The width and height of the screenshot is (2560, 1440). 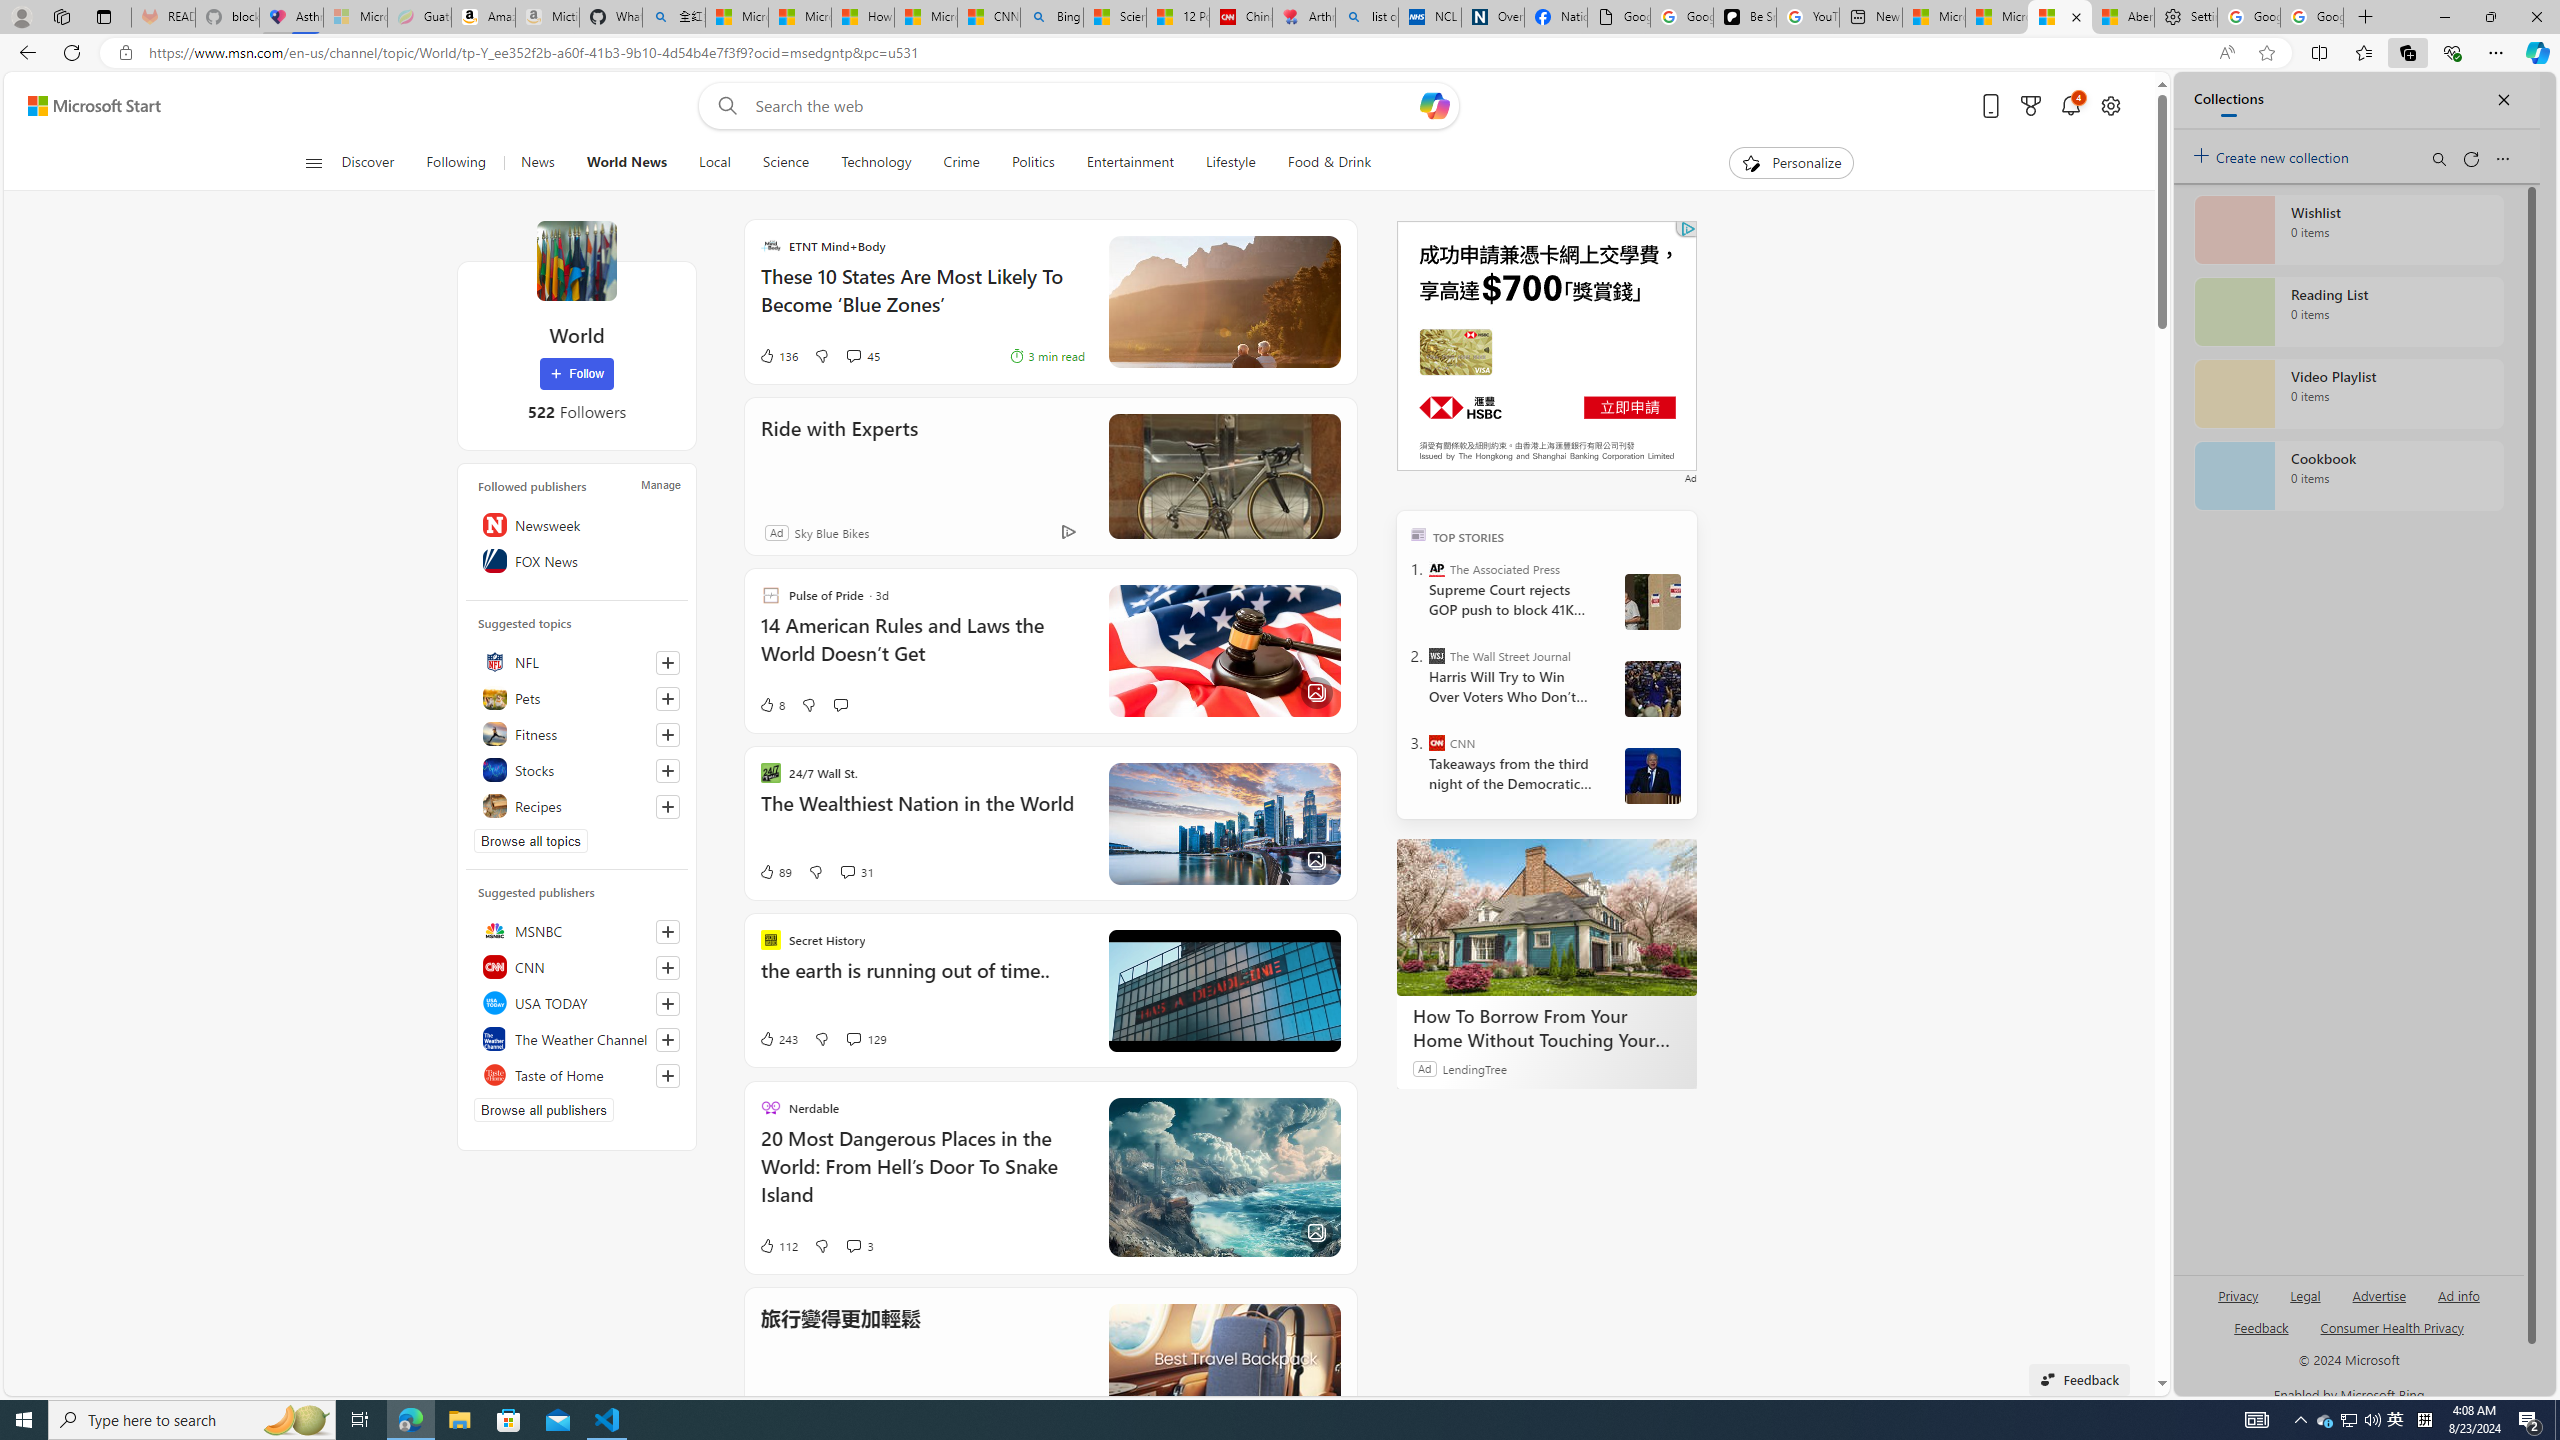 I want to click on Recipes, so click(x=576, y=806).